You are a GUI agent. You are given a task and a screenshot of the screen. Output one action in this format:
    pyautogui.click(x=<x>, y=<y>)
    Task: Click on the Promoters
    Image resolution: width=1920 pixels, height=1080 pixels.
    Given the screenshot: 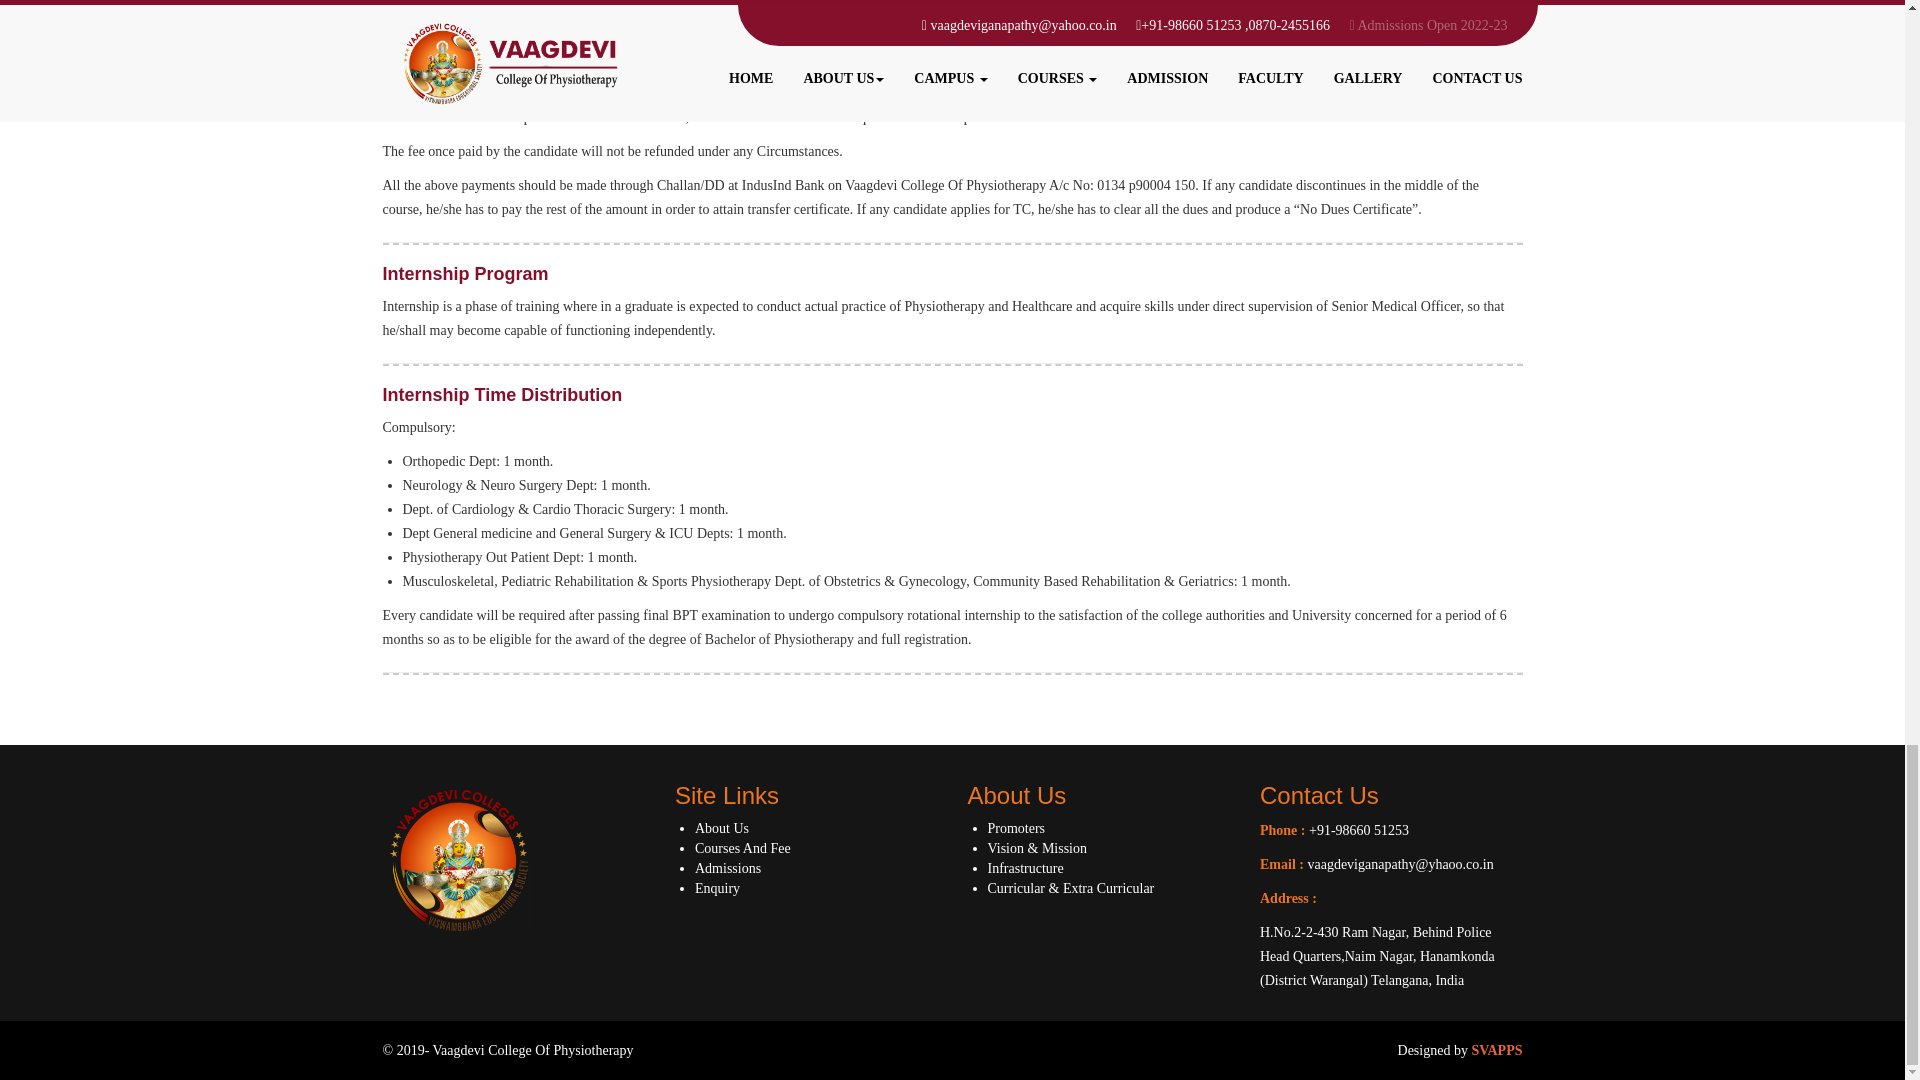 What is the action you would take?
    pyautogui.click(x=1017, y=828)
    